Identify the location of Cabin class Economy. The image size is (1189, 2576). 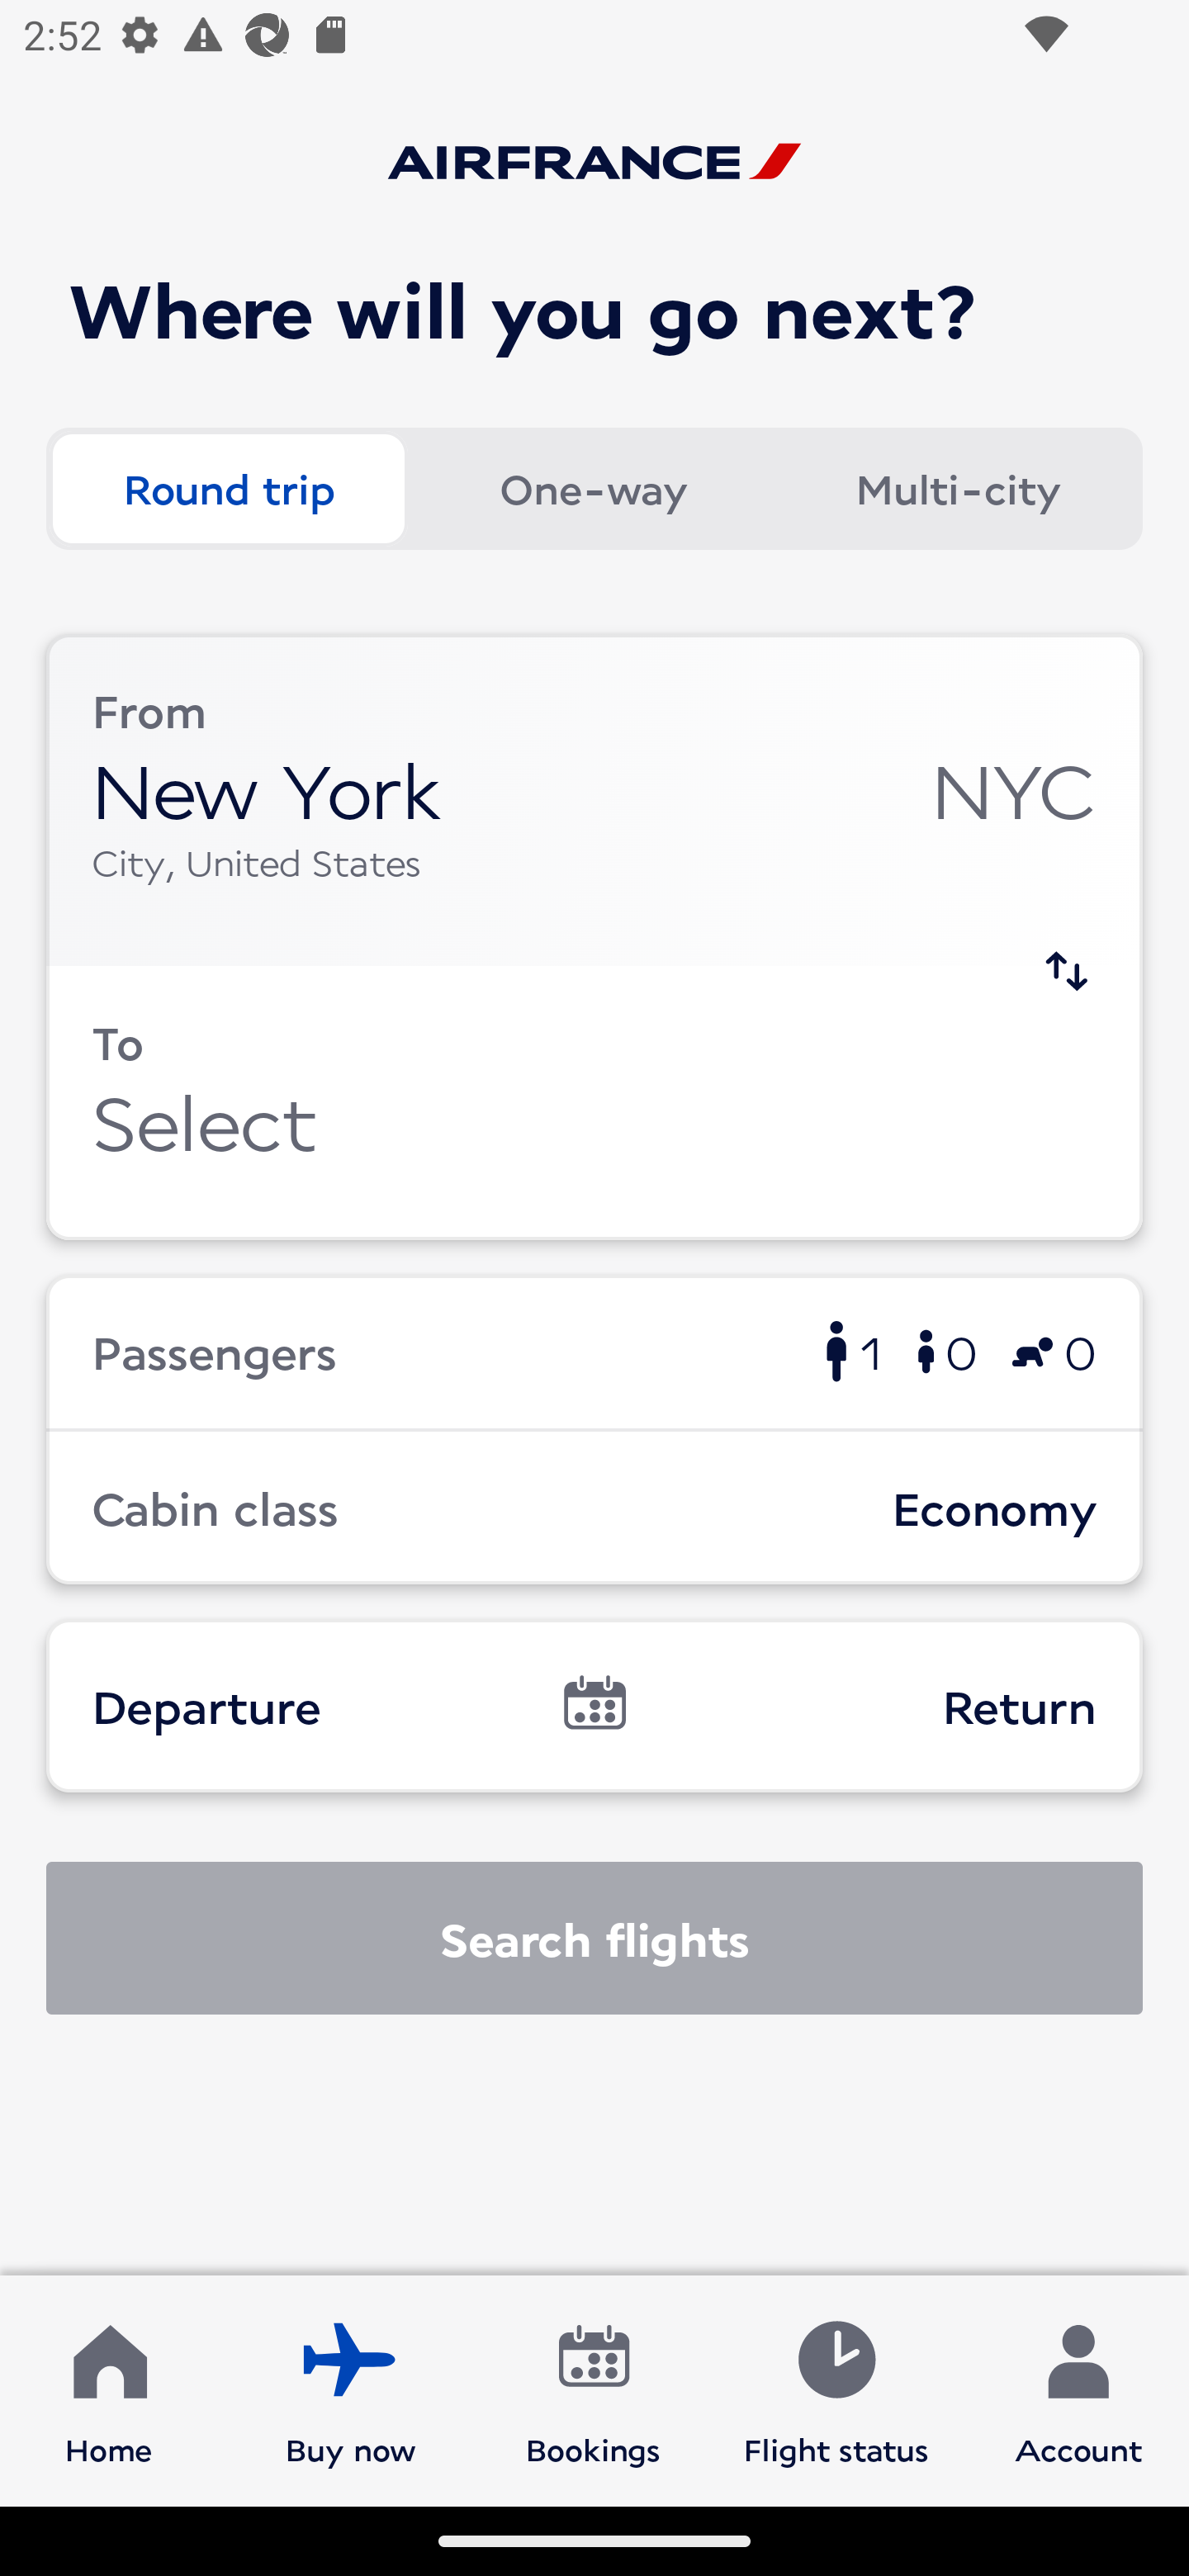
(594, 1508).